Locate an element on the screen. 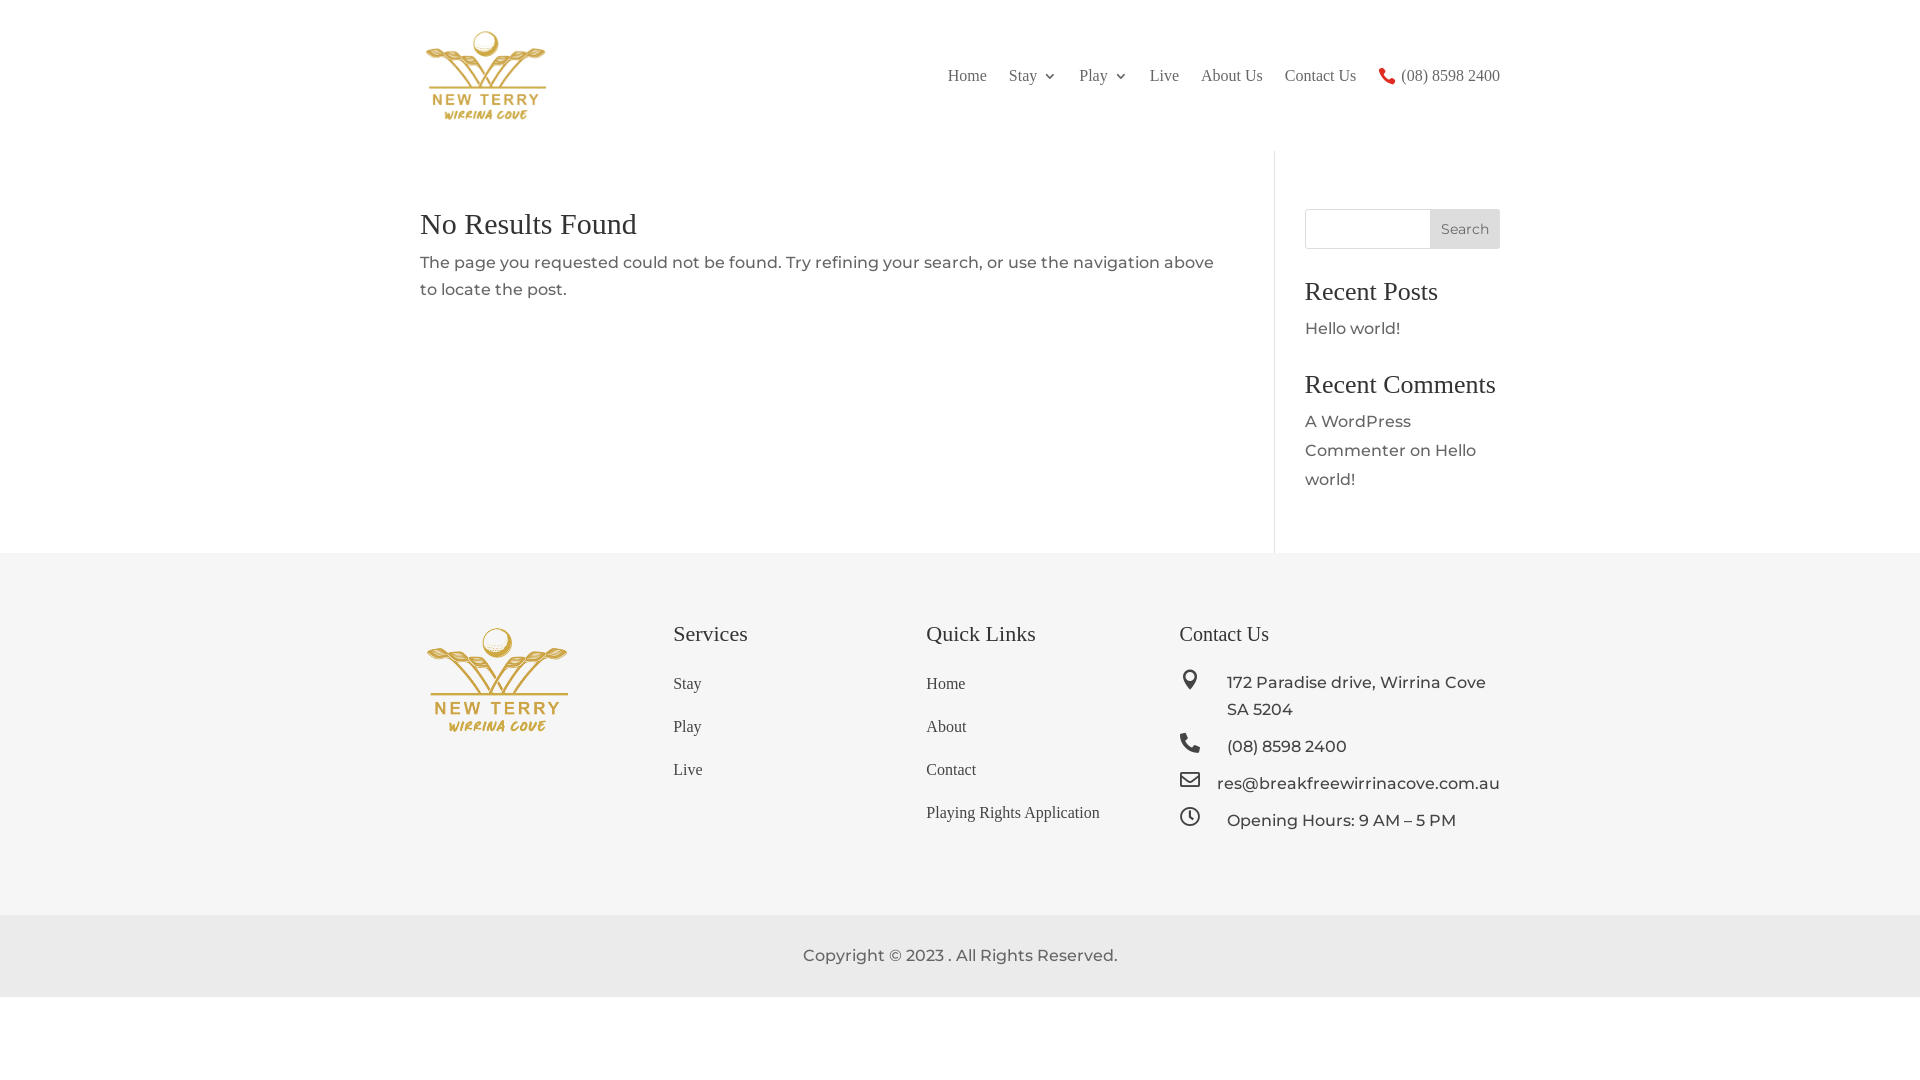  Stay is located at coordinates (1033, 76).